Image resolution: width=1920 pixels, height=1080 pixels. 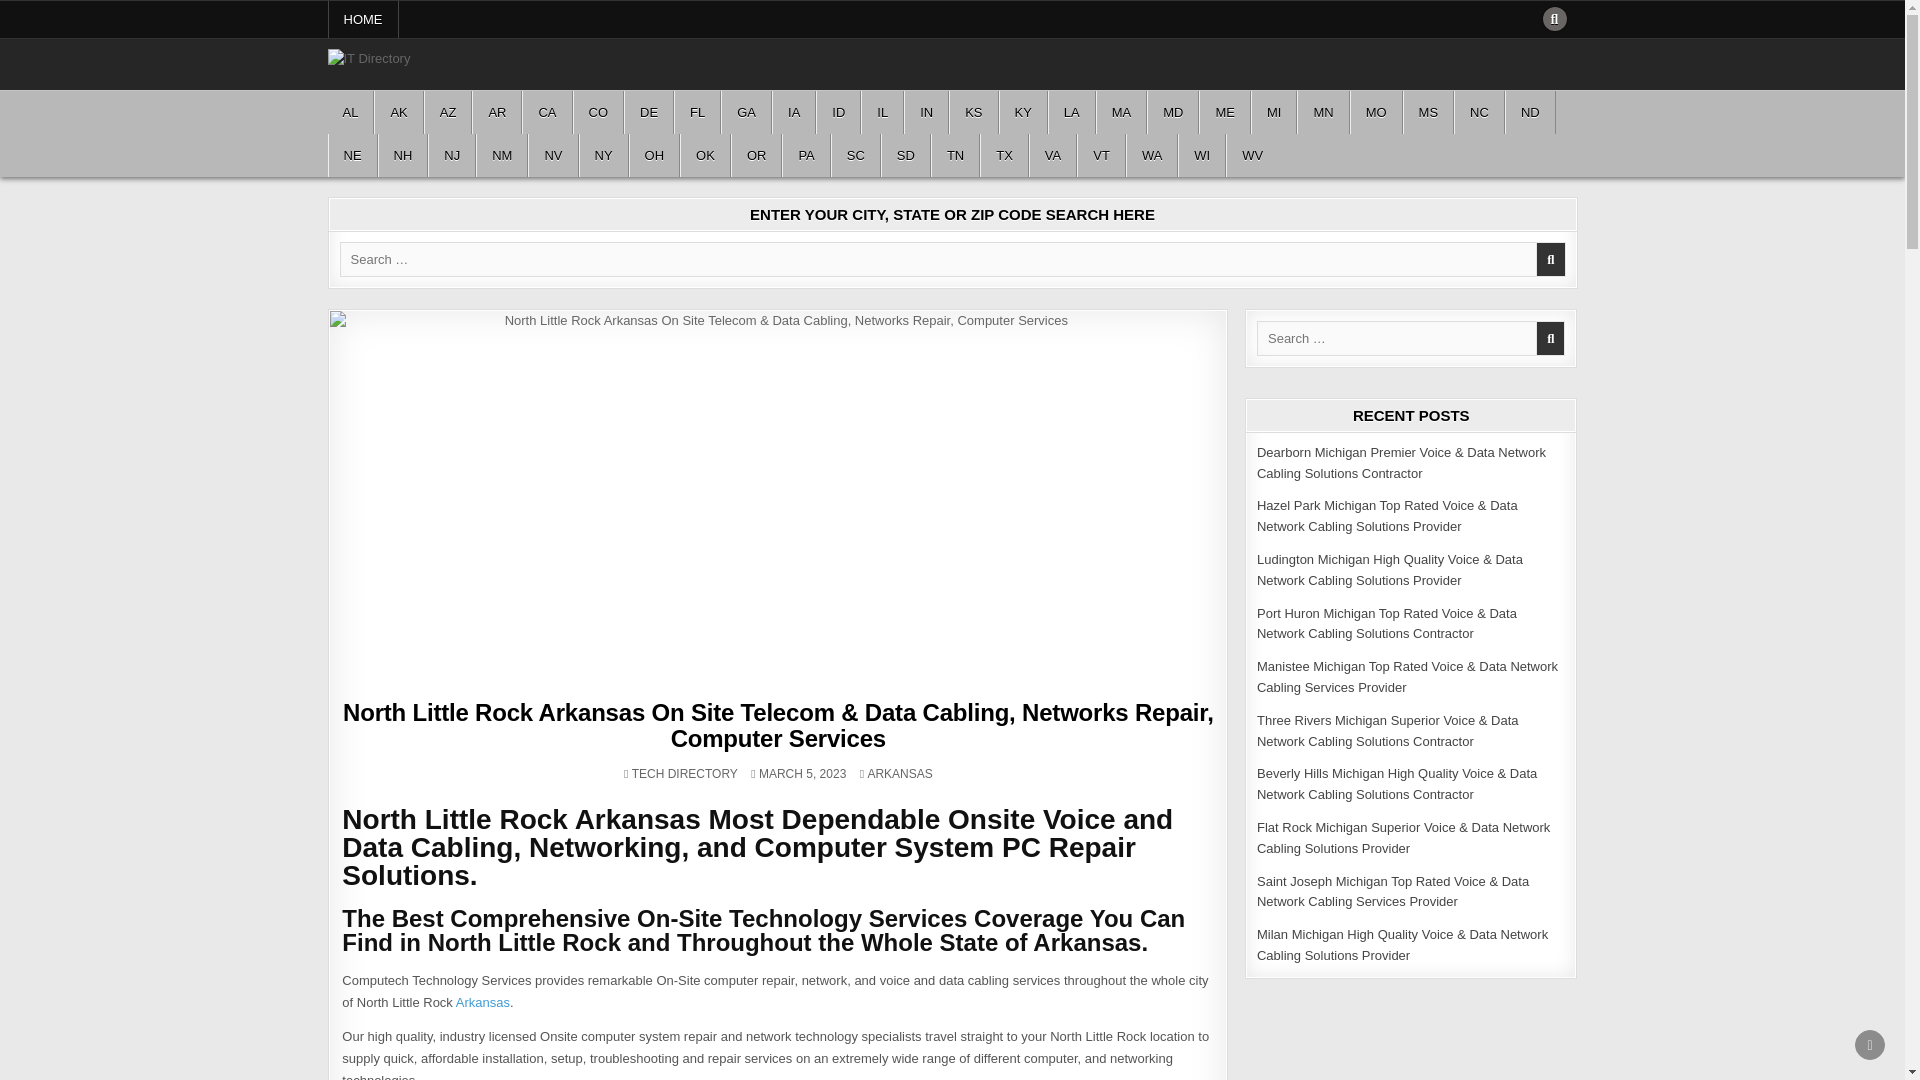 I want to click on AZ, so click(x=448, y=112).